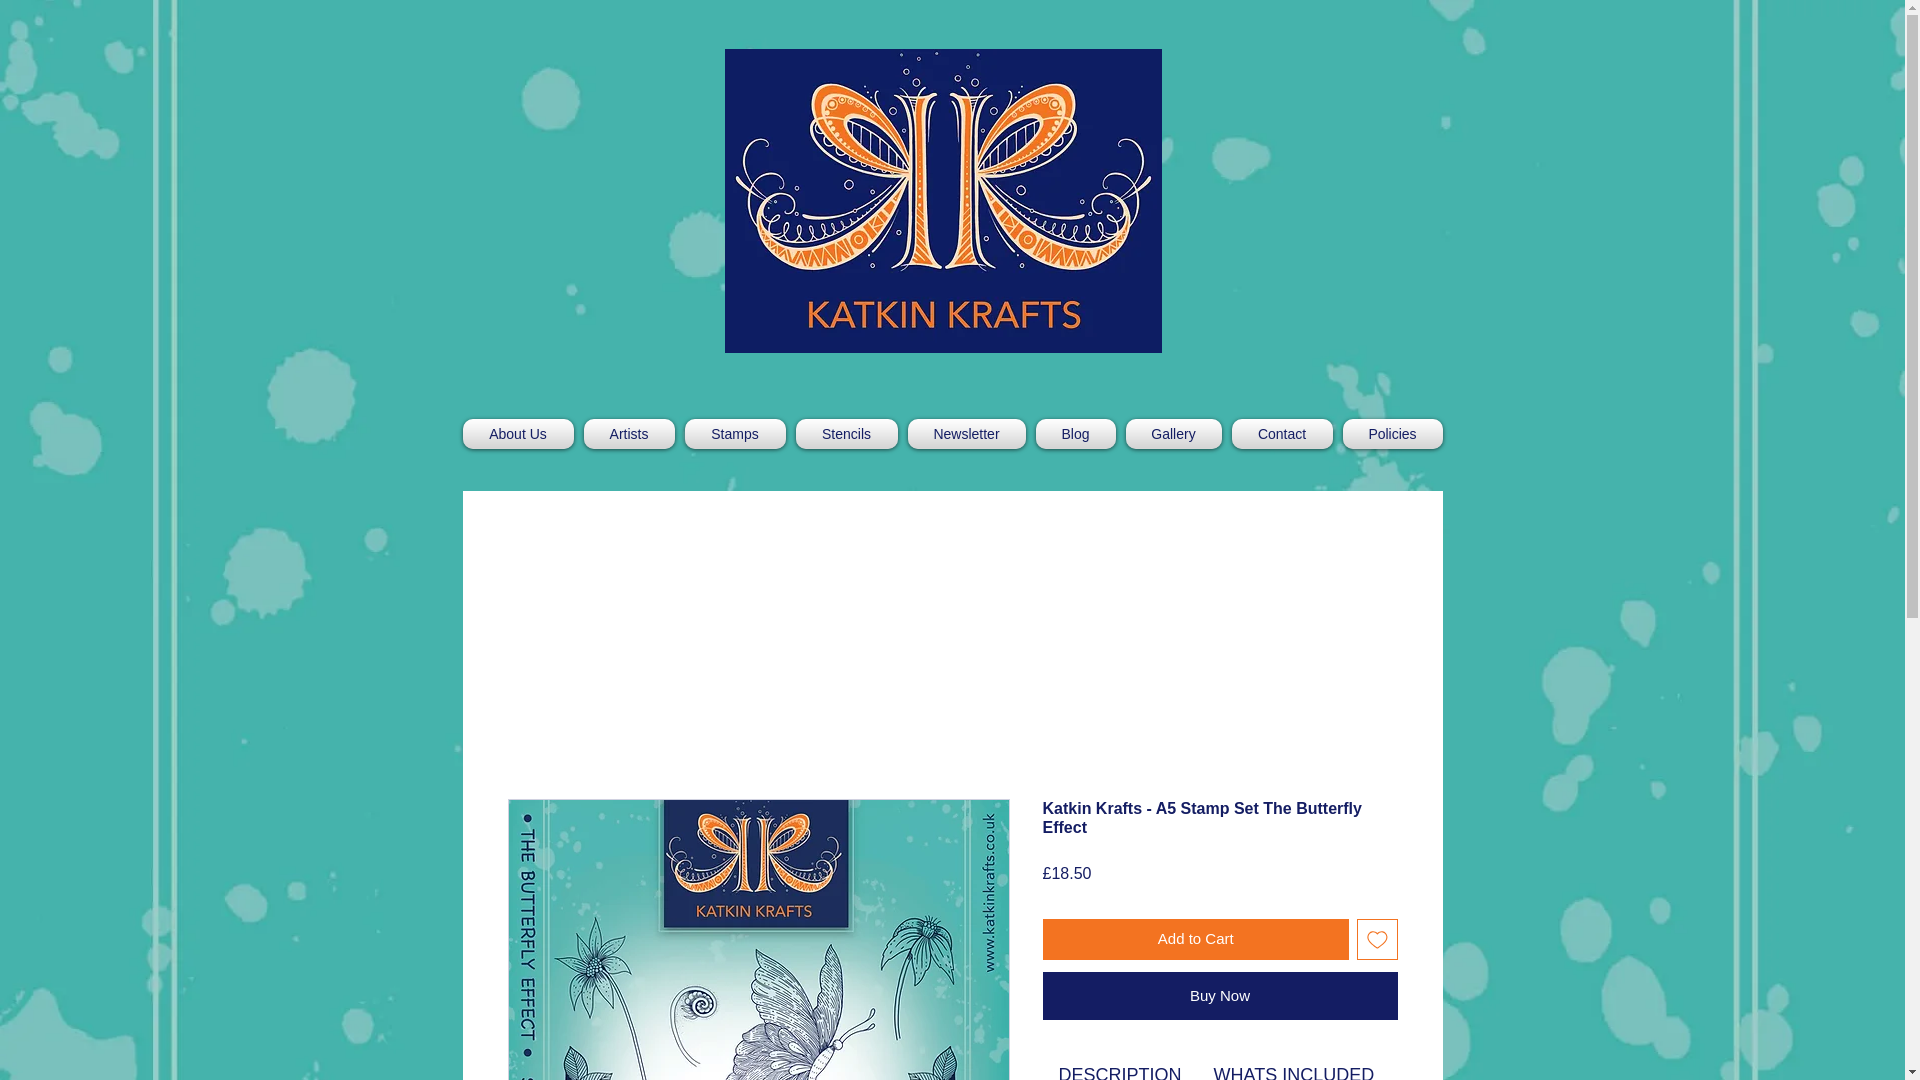  What do you see at coordinates (846, 434) in the screenshot?
I see `Stencils` at bounding box center [846, 434].